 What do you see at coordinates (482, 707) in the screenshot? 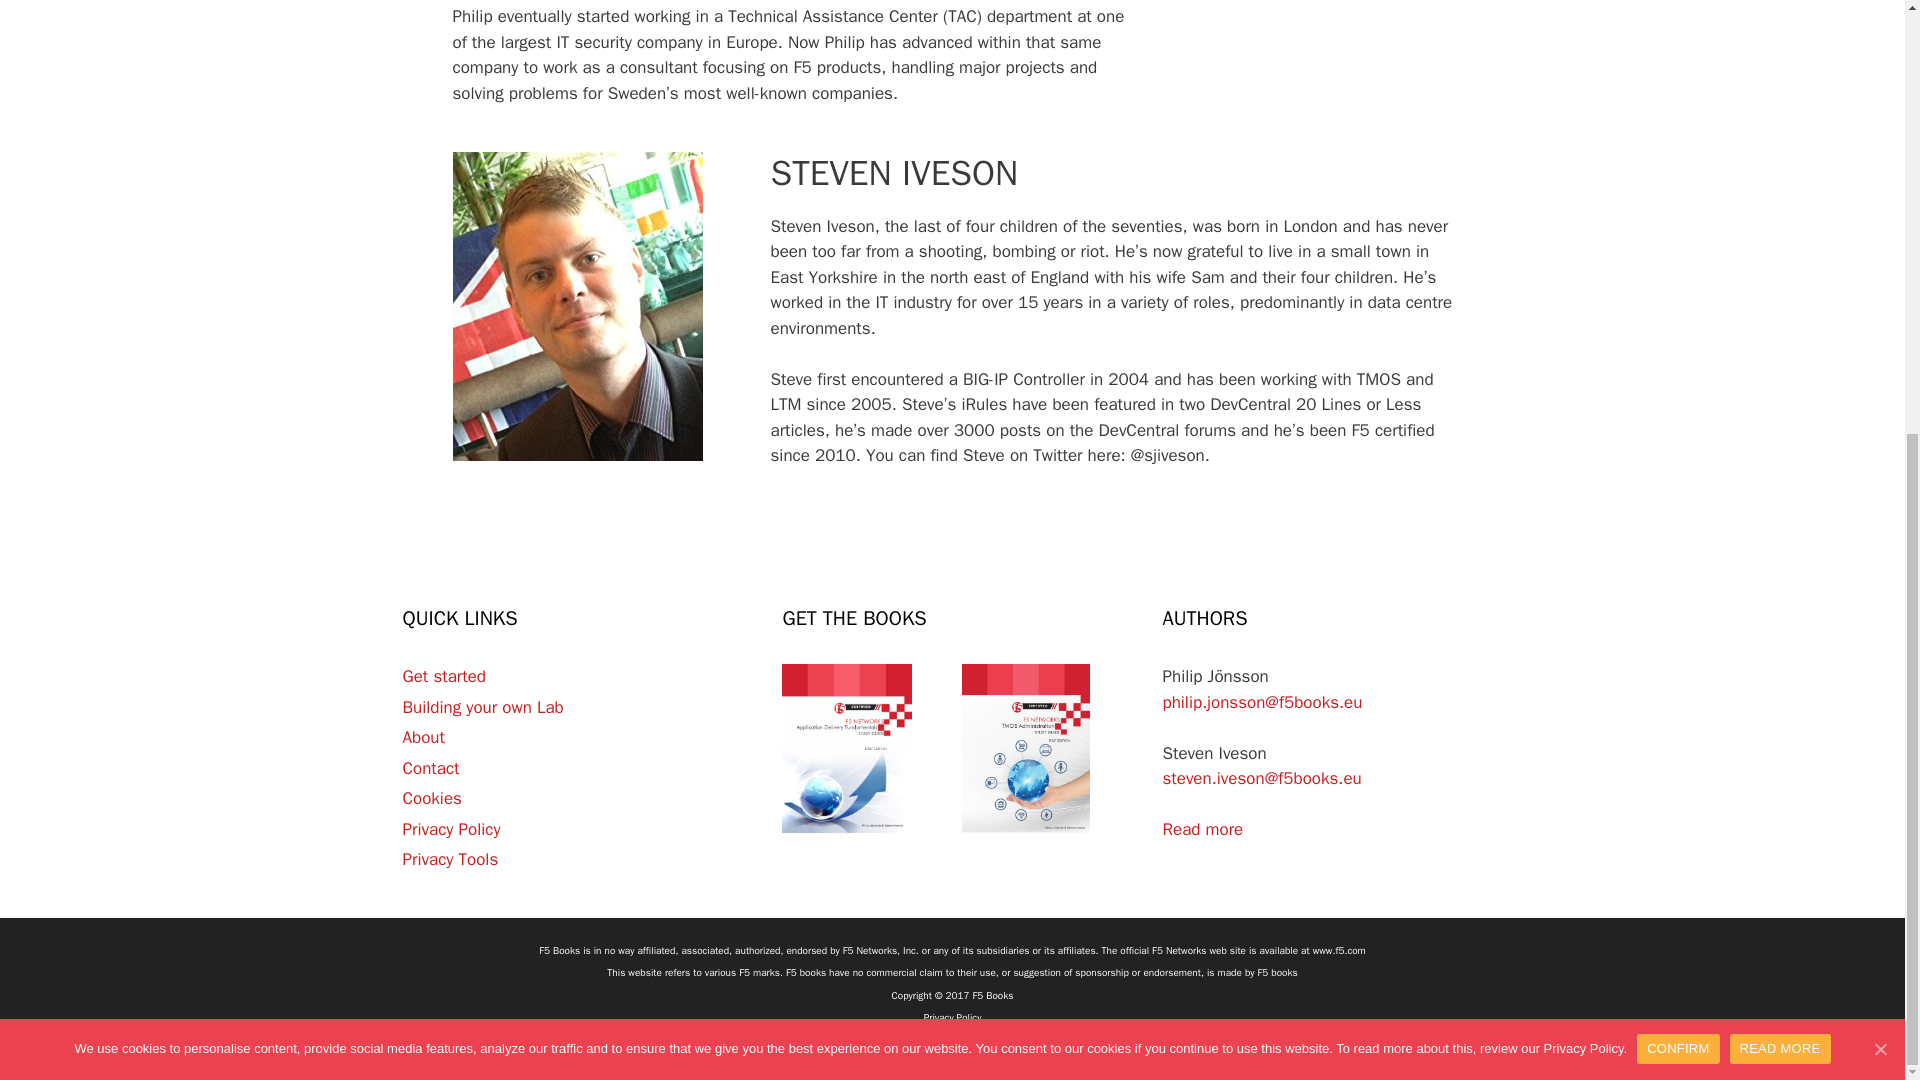
I see `Building your own Lab` at bounding box center [482, 707].